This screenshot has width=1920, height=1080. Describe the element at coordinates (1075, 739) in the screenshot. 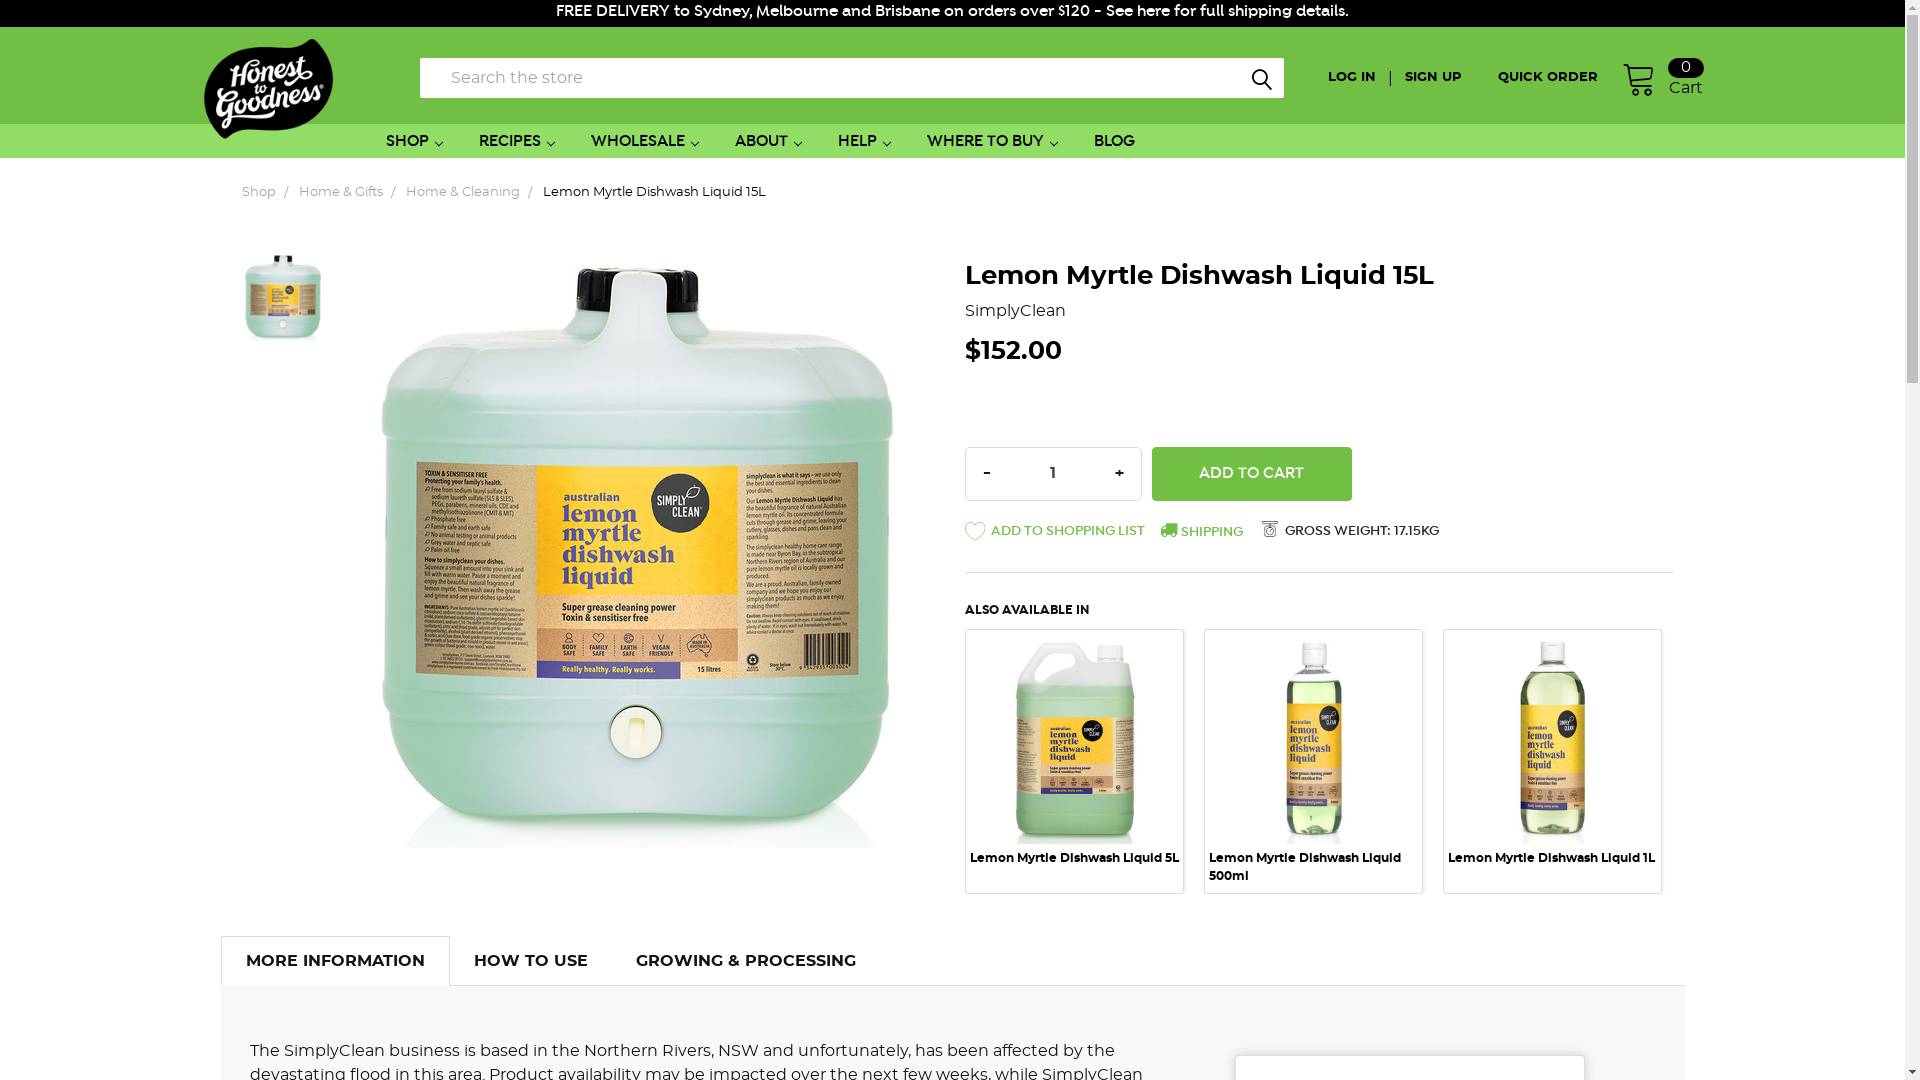

I see `Lemon Myrtle Dishwash Liquid 5L 1` at that location.